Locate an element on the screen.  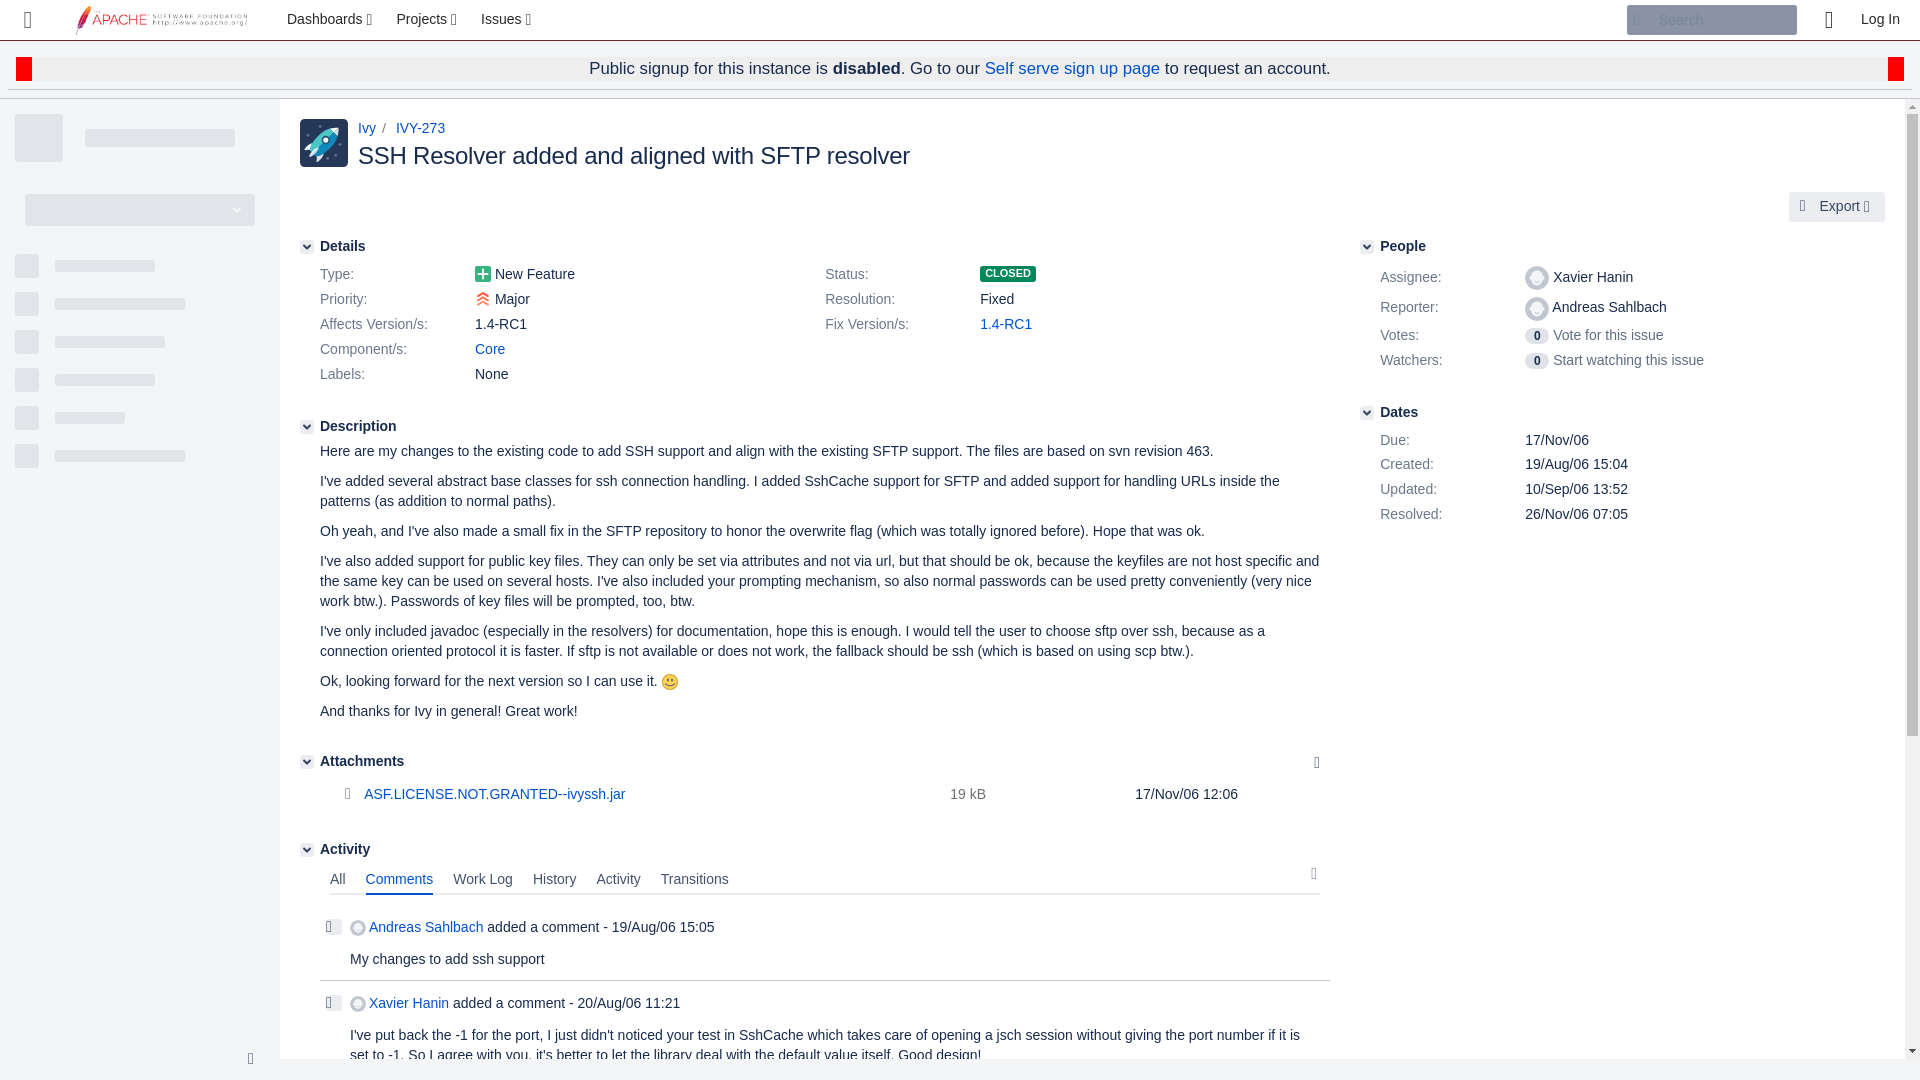
Core is located at coordinates (489, 349).